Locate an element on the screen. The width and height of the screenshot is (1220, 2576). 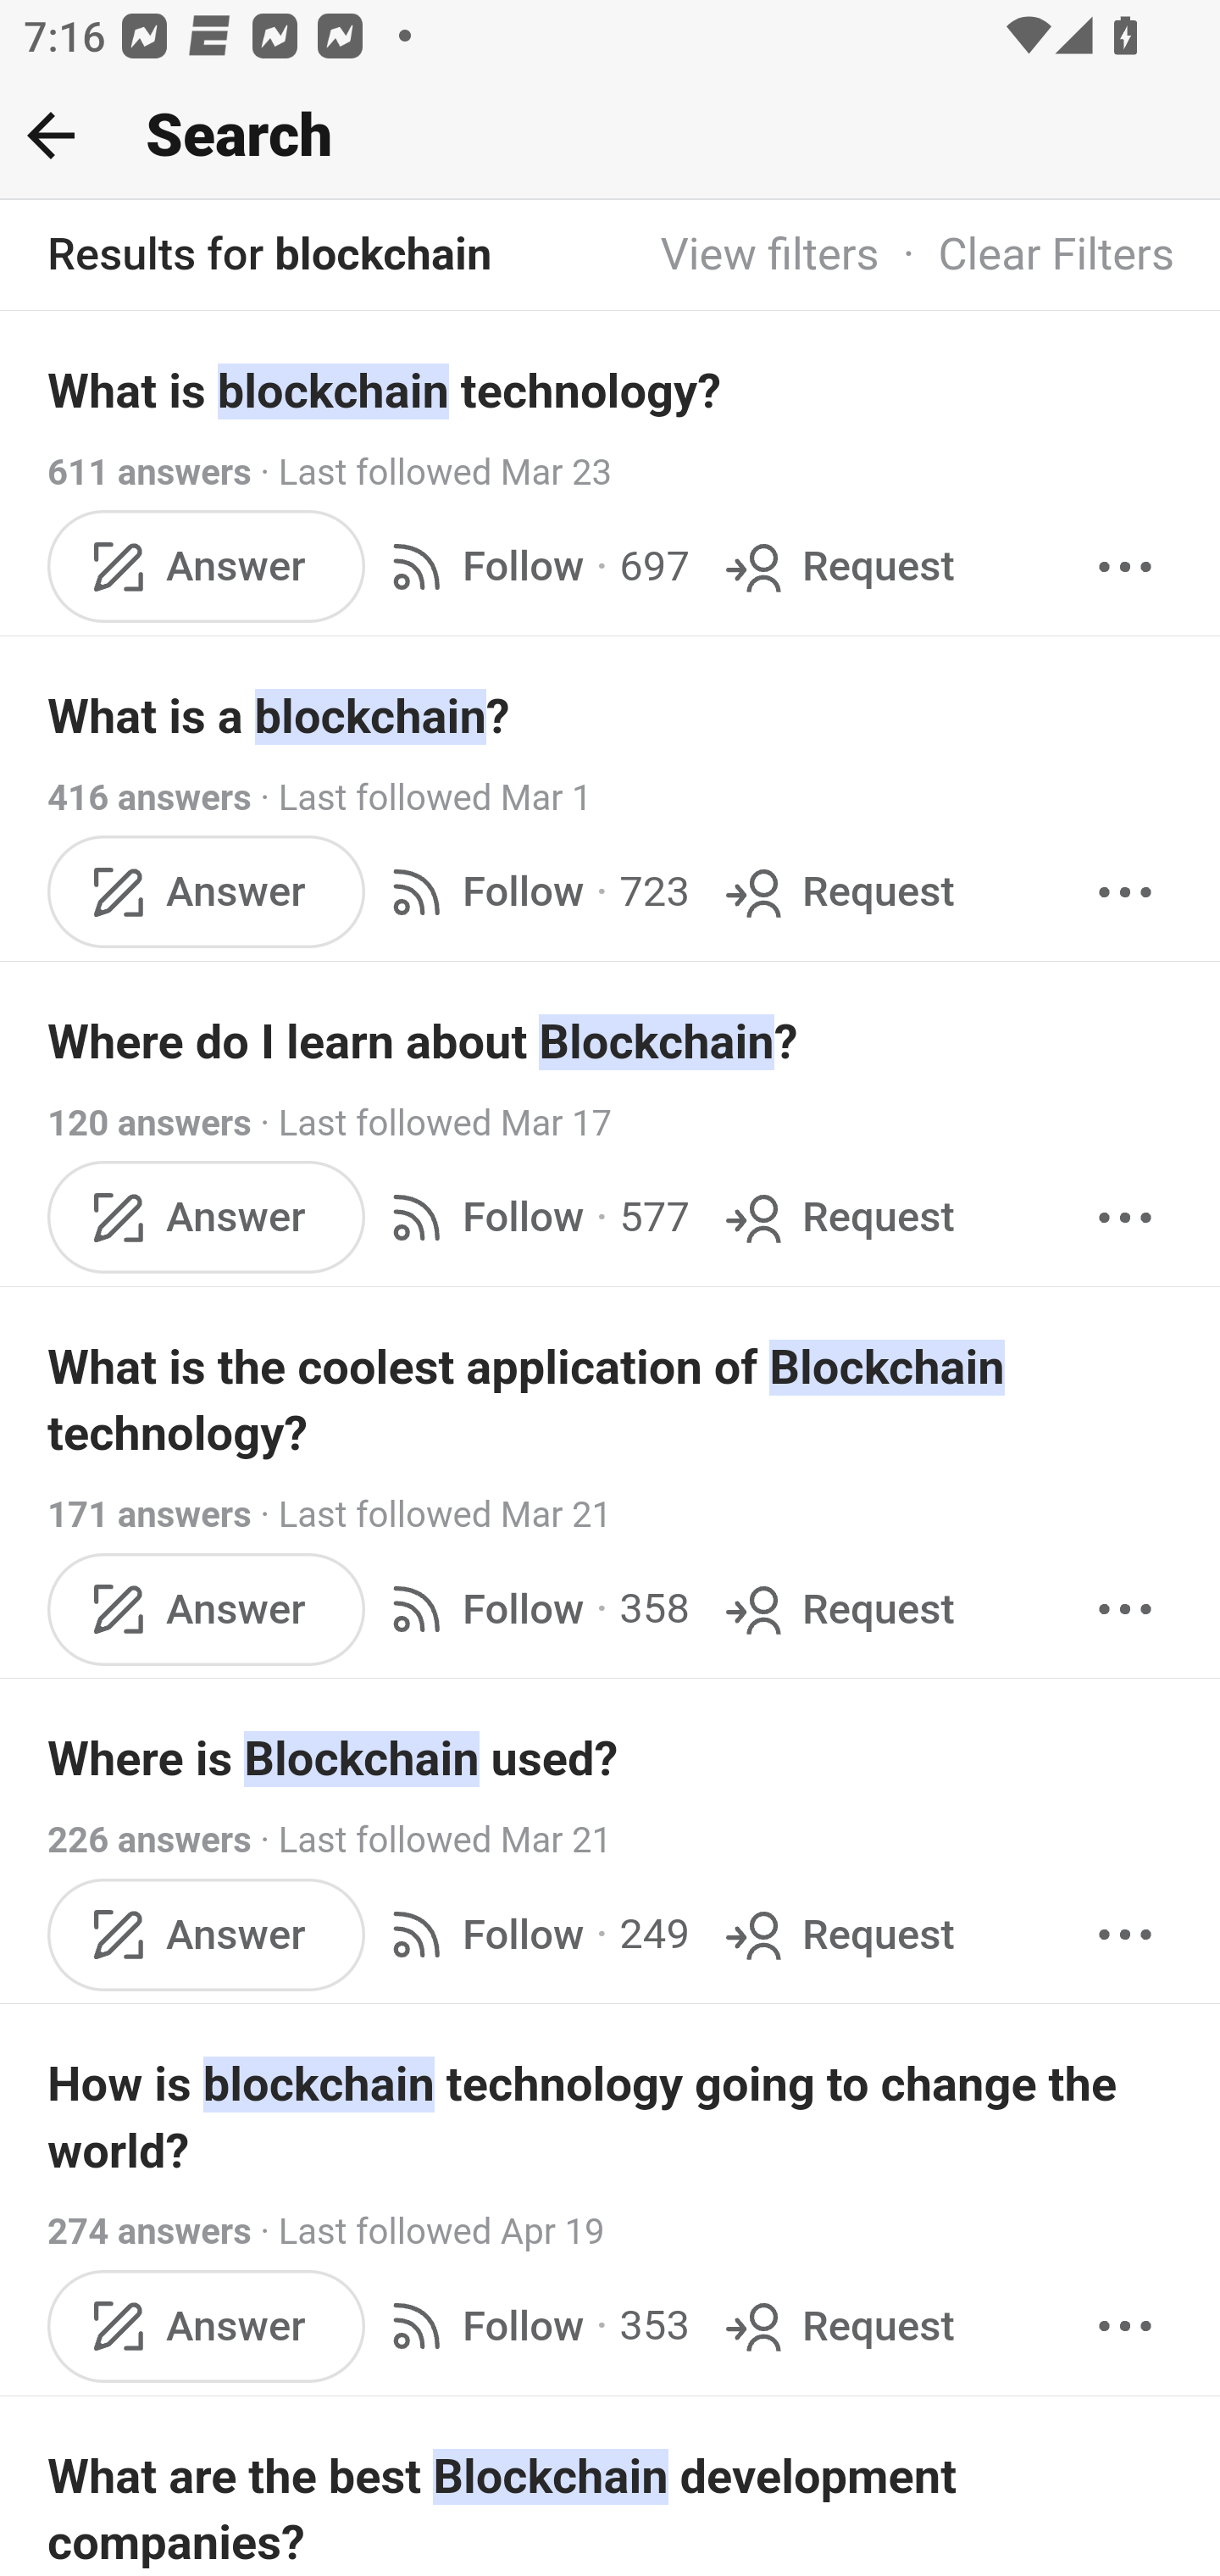
Follow · 697 is located at coordinates (534, 564).